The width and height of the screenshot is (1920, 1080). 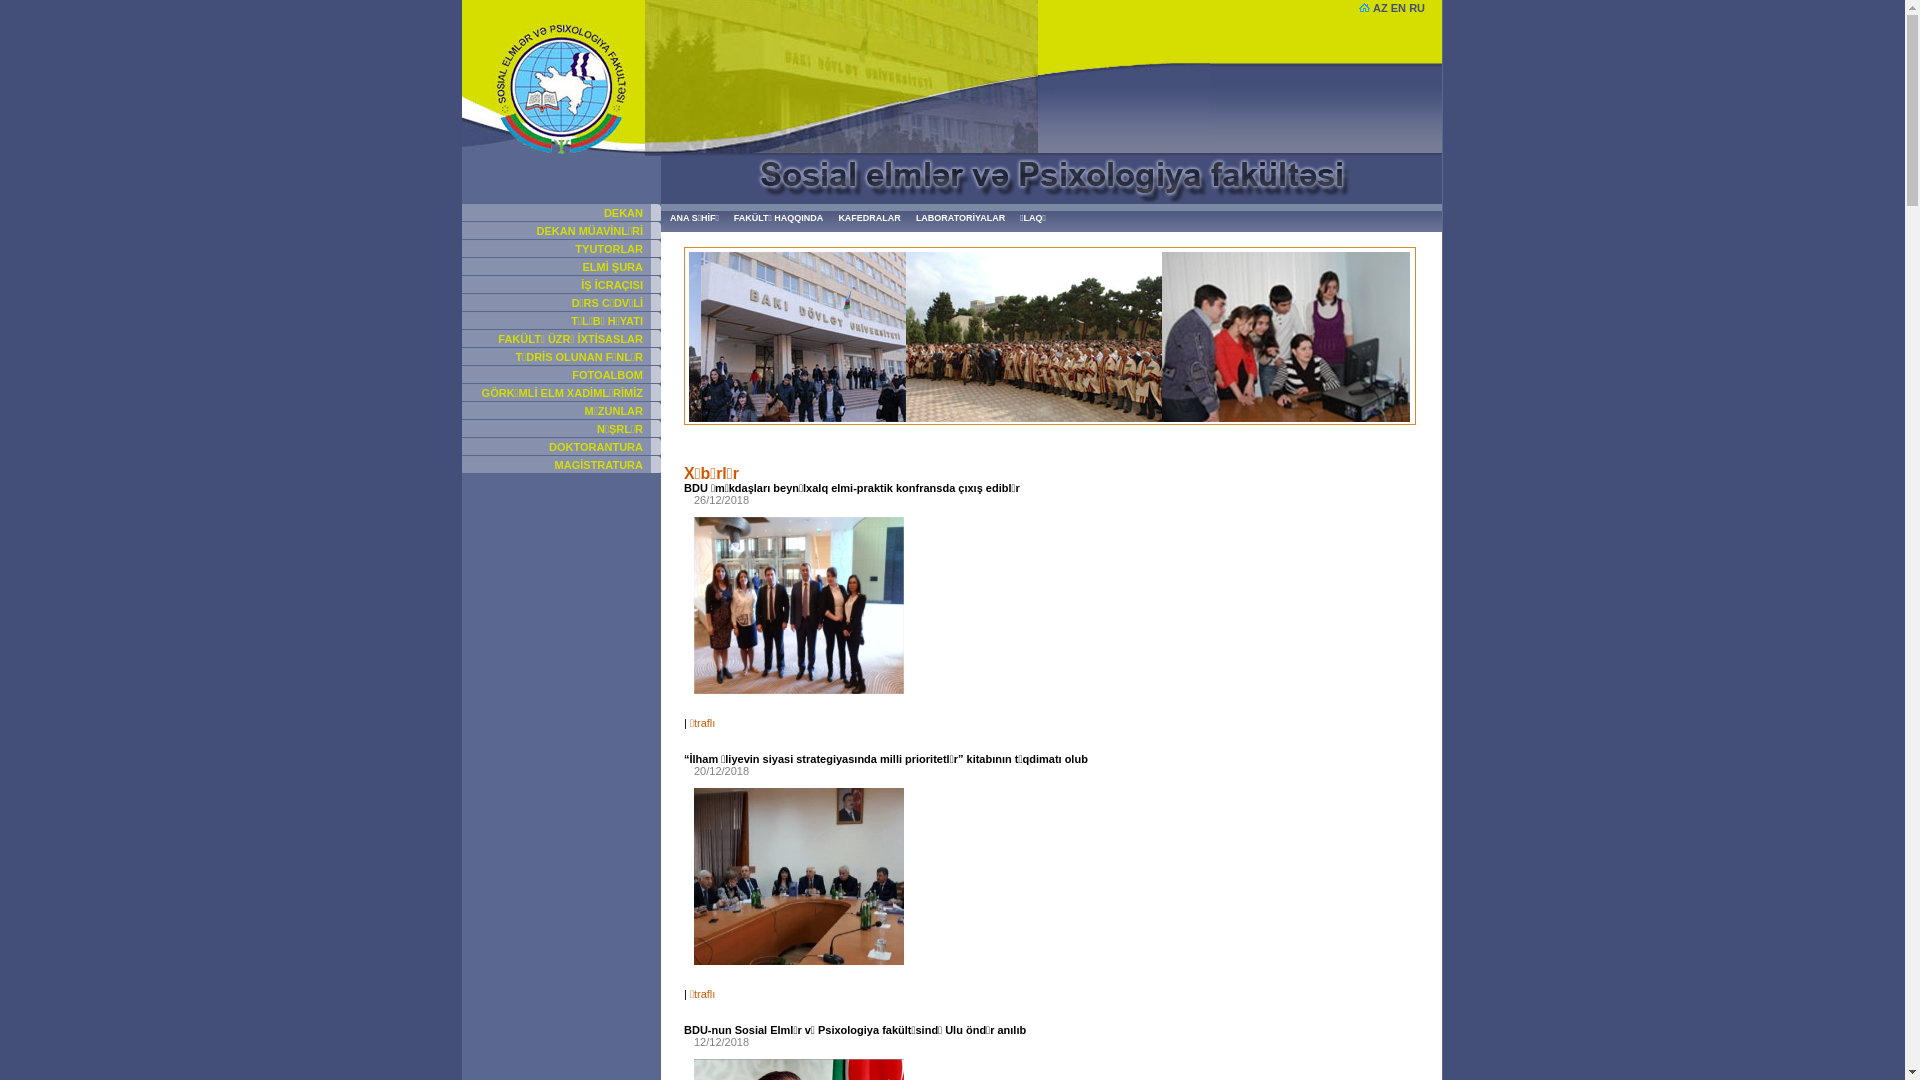 I want to click on DEKAN, so click(x=624, y=213).